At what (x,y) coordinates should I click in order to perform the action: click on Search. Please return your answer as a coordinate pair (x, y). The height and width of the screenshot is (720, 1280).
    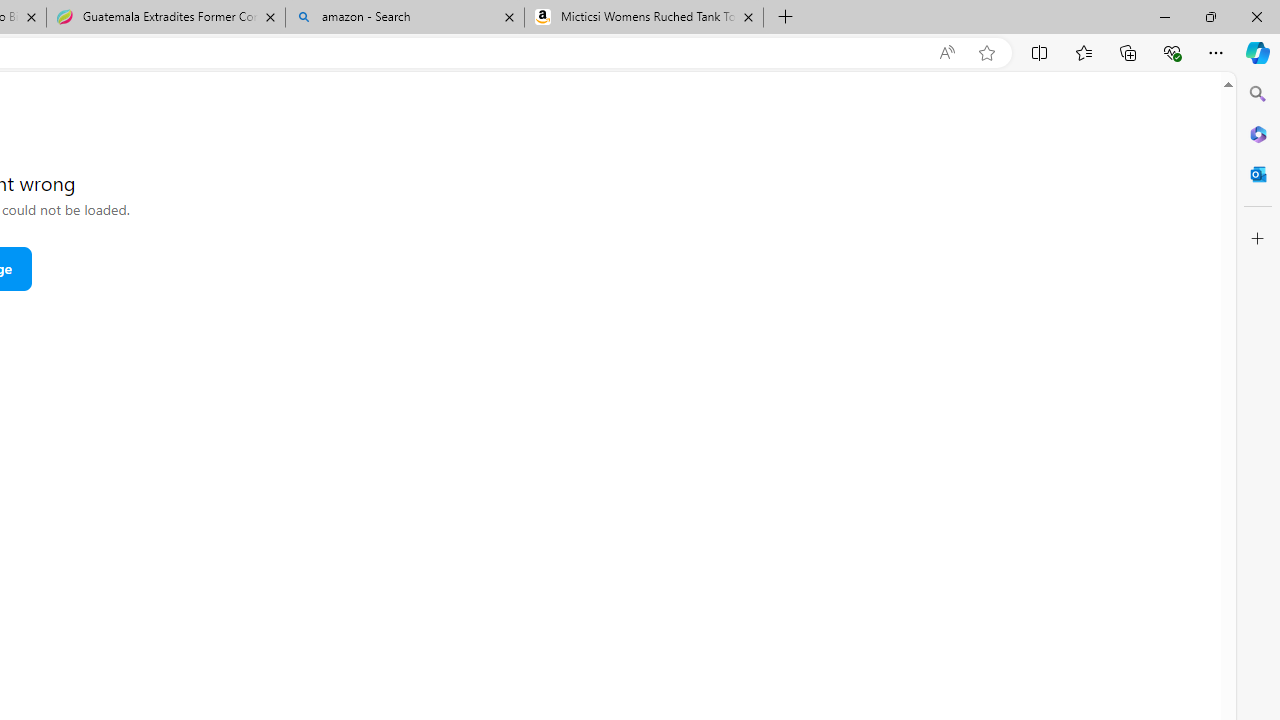
    Looking at the image, I should click on (1258, 94).